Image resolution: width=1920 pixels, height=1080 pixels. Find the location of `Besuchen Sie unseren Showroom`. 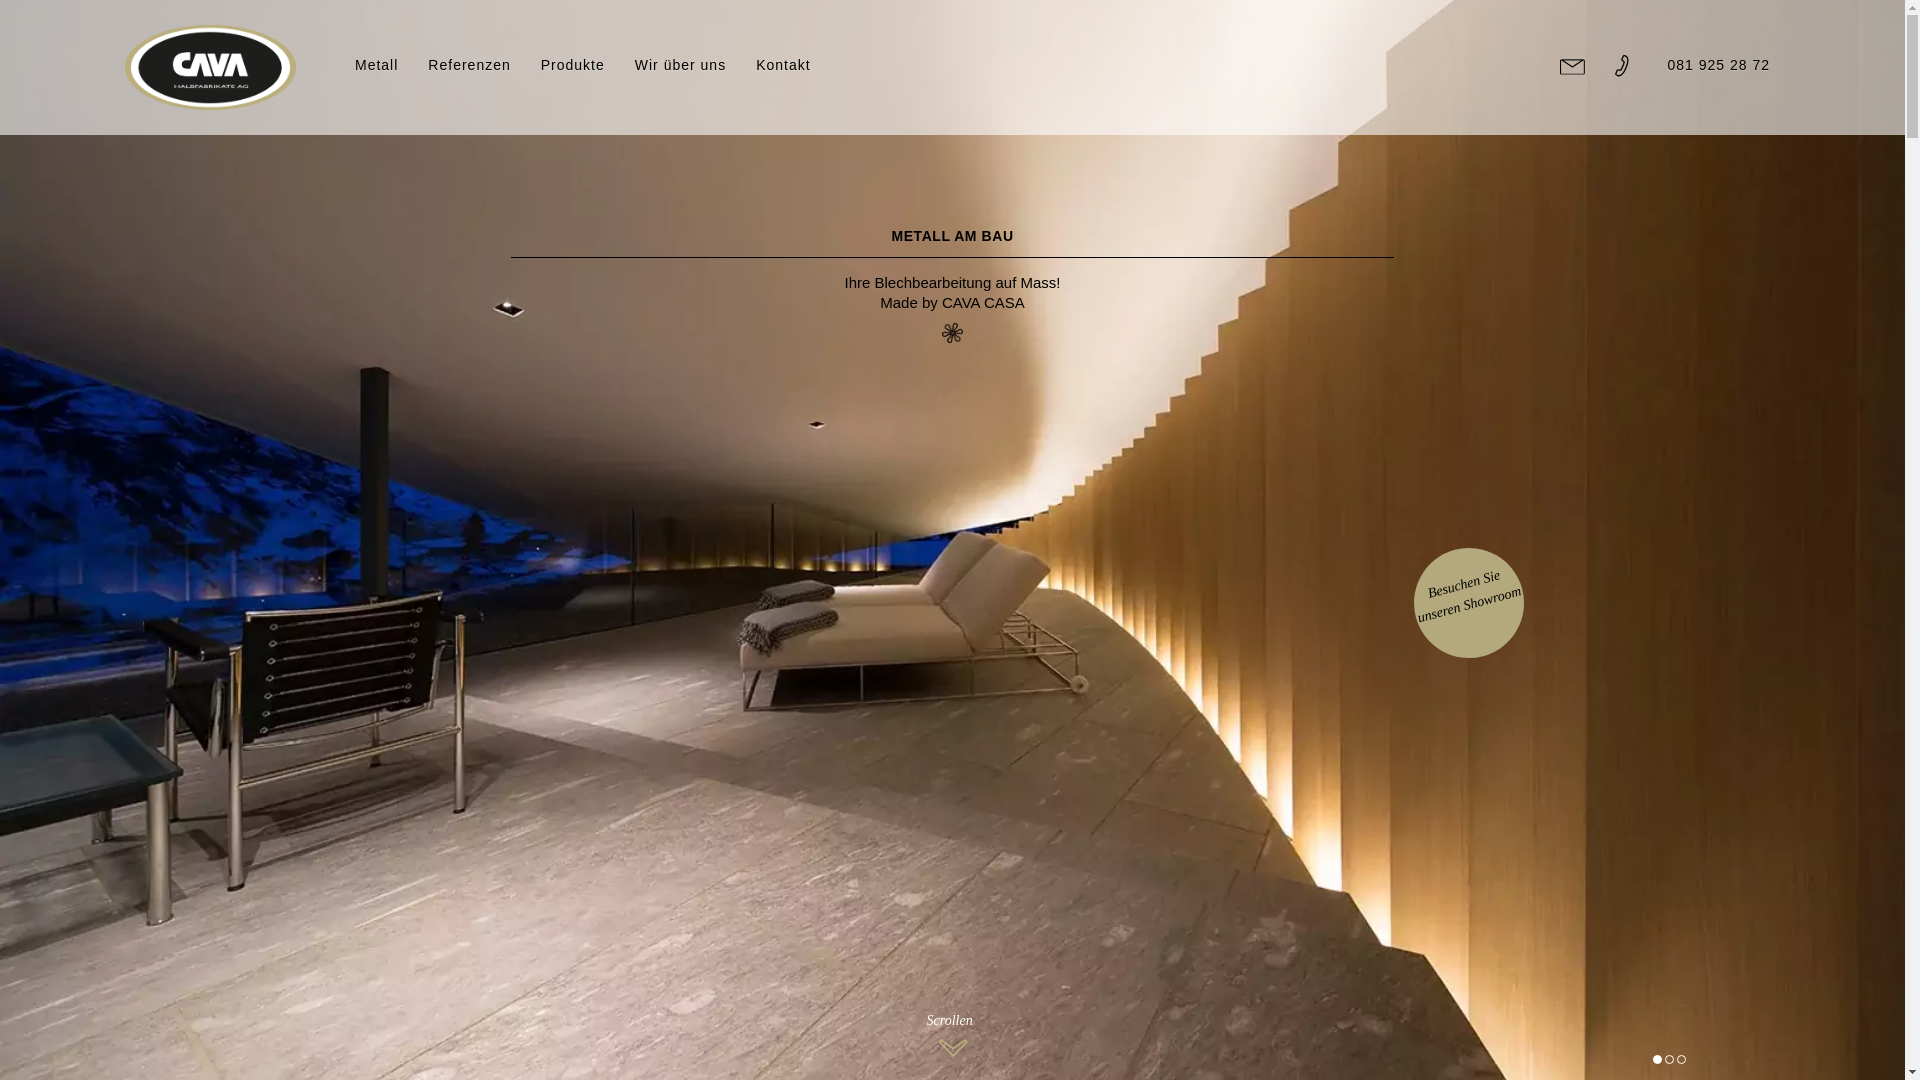

Besuchen Sie unseren Showroom is located at coordinates (1463, 580).